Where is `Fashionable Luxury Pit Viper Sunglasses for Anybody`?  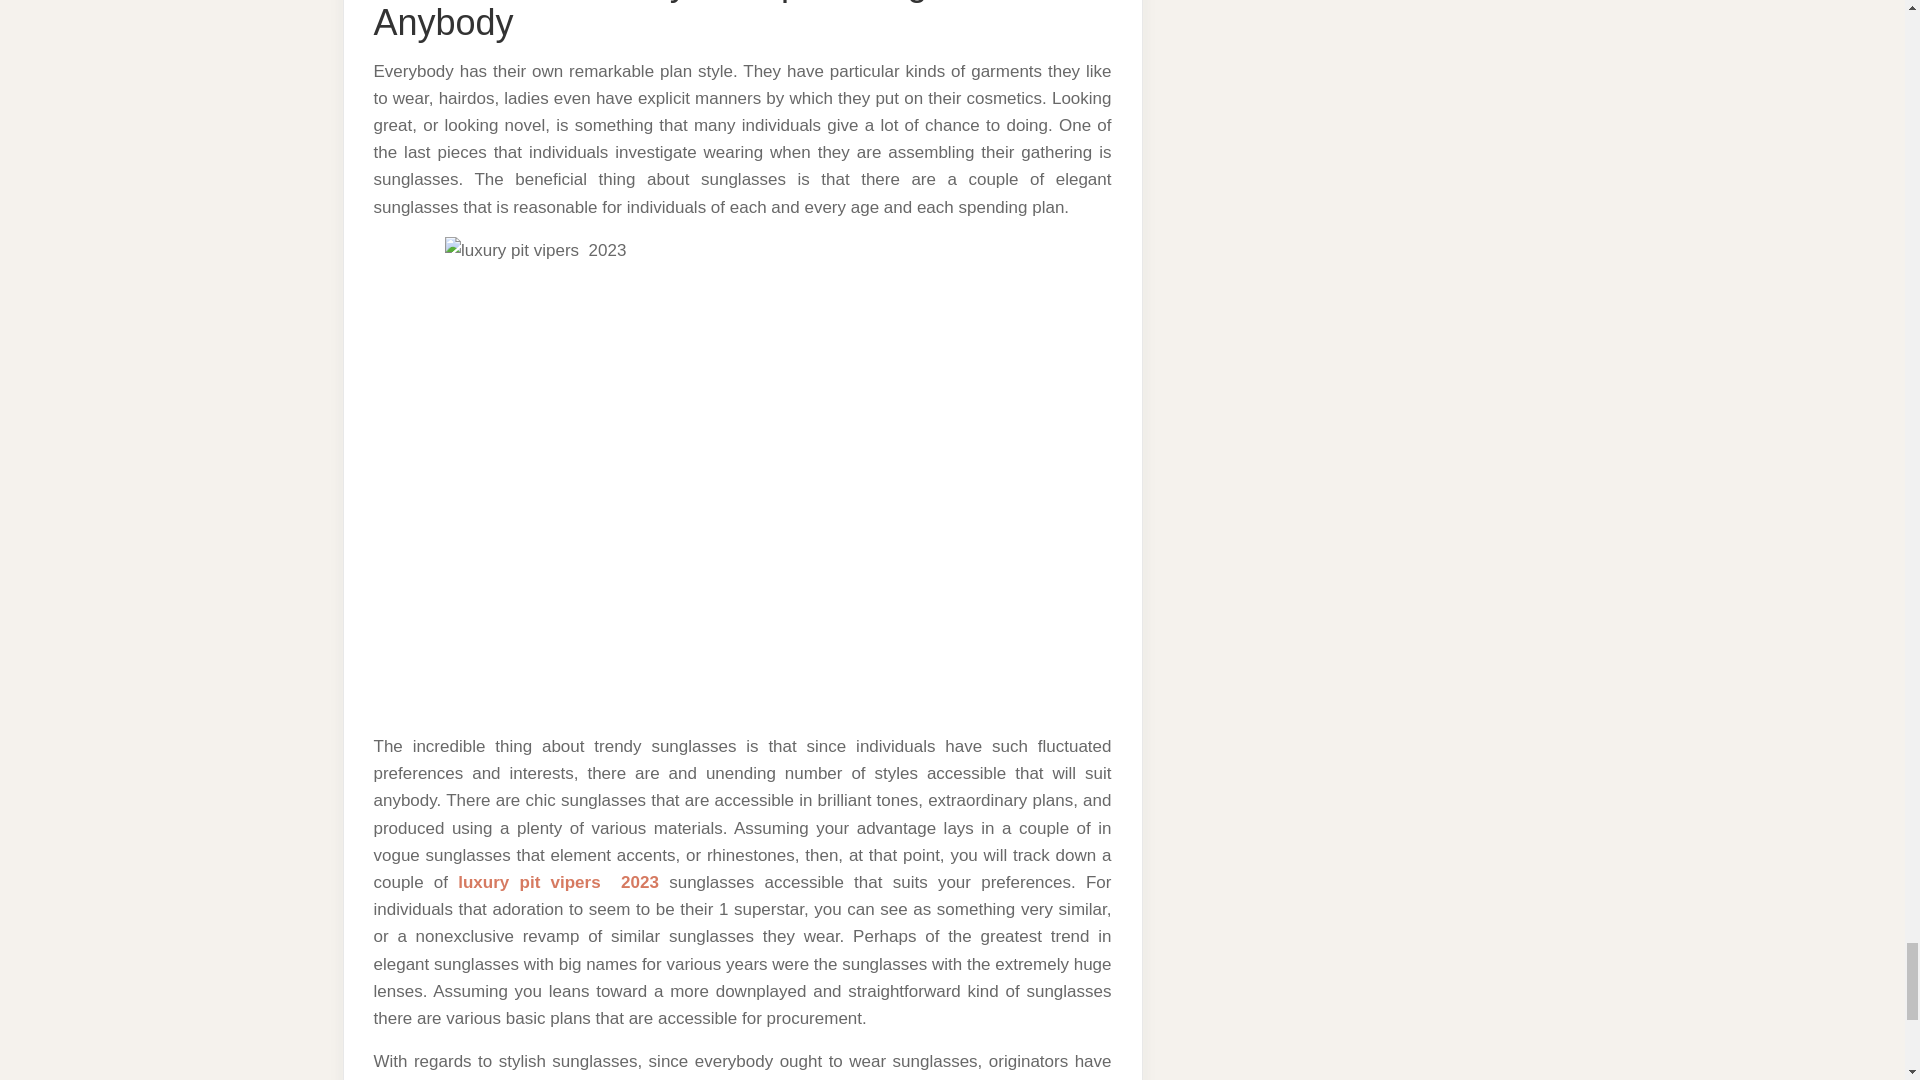
Fashionable Luxury Pit Viper Sunglasses for Anybody is located at coordinates (728, 22).